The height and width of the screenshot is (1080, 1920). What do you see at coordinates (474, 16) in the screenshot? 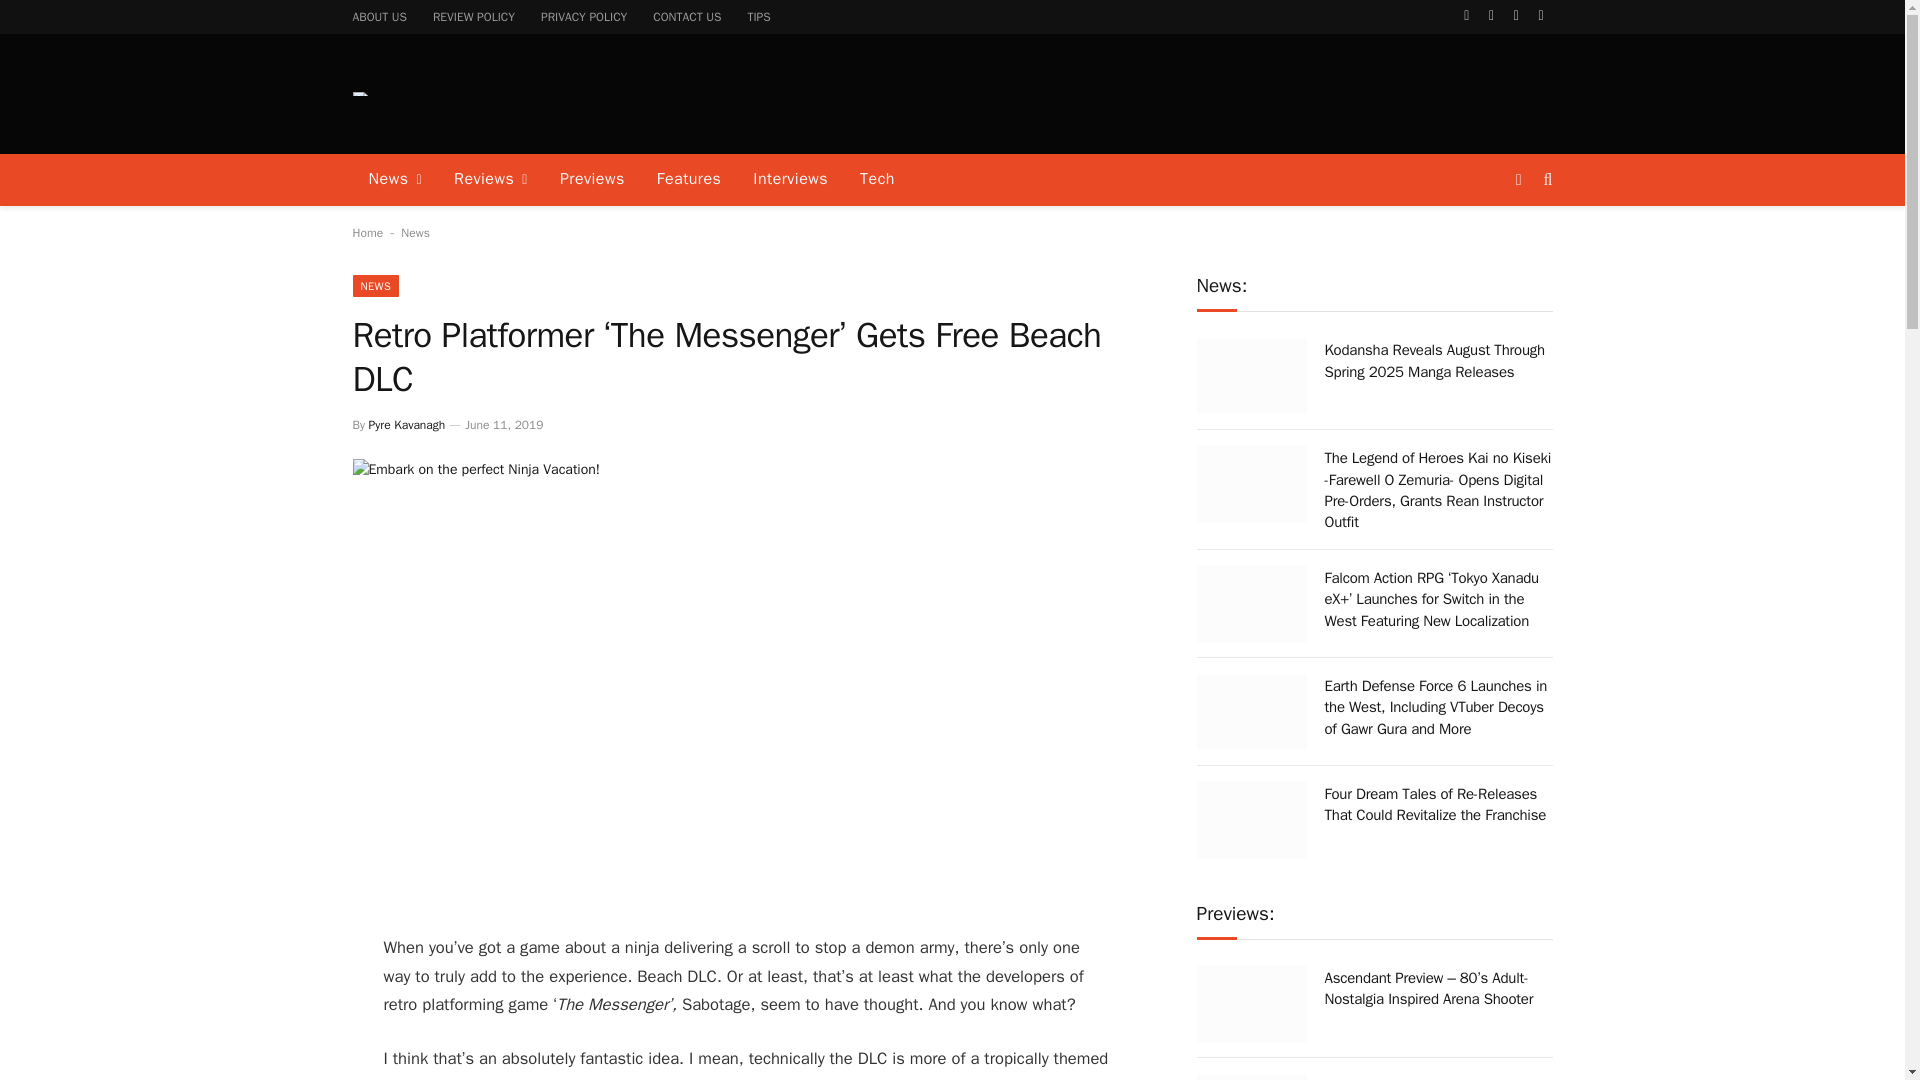
I see `REVIEW POLICY` at bounding box center [474, 16].